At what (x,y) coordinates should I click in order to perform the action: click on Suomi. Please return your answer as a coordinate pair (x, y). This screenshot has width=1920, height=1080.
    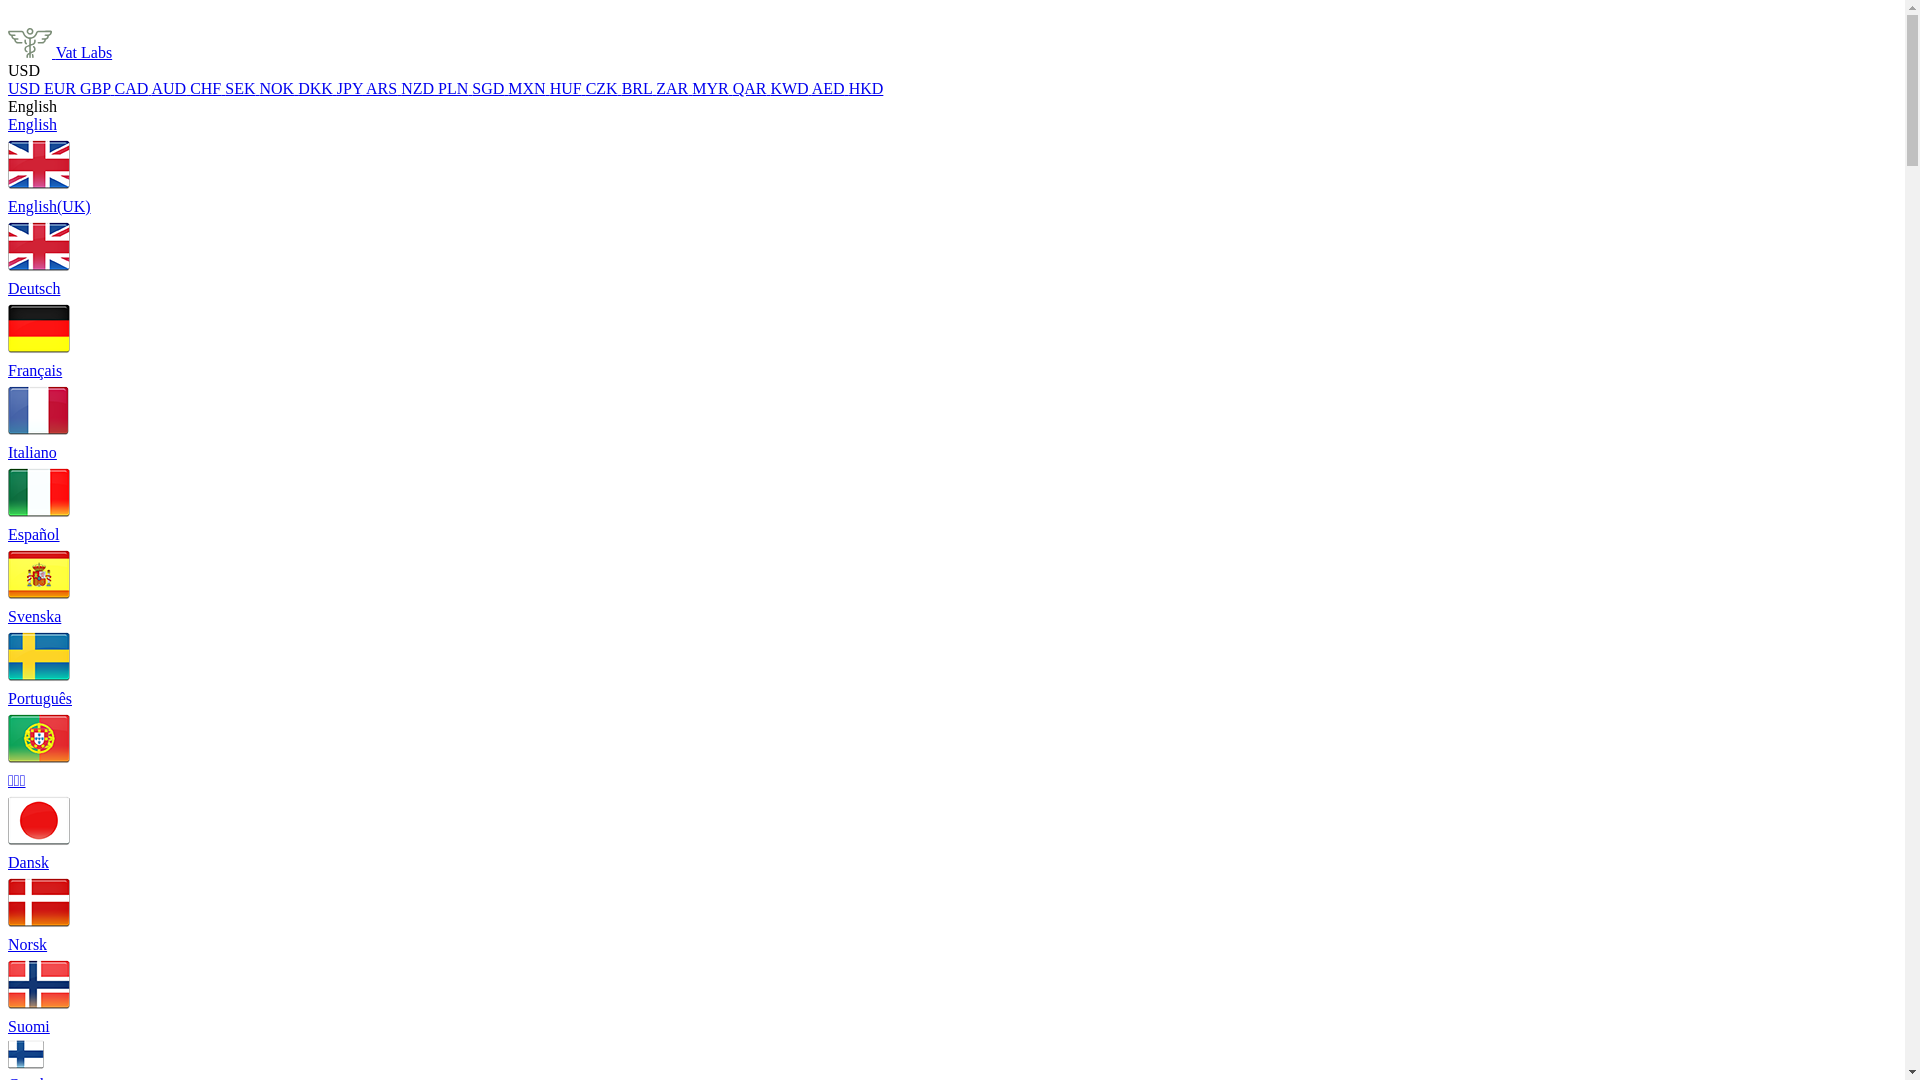
    Looking at the image, I should click on (952, 1046).